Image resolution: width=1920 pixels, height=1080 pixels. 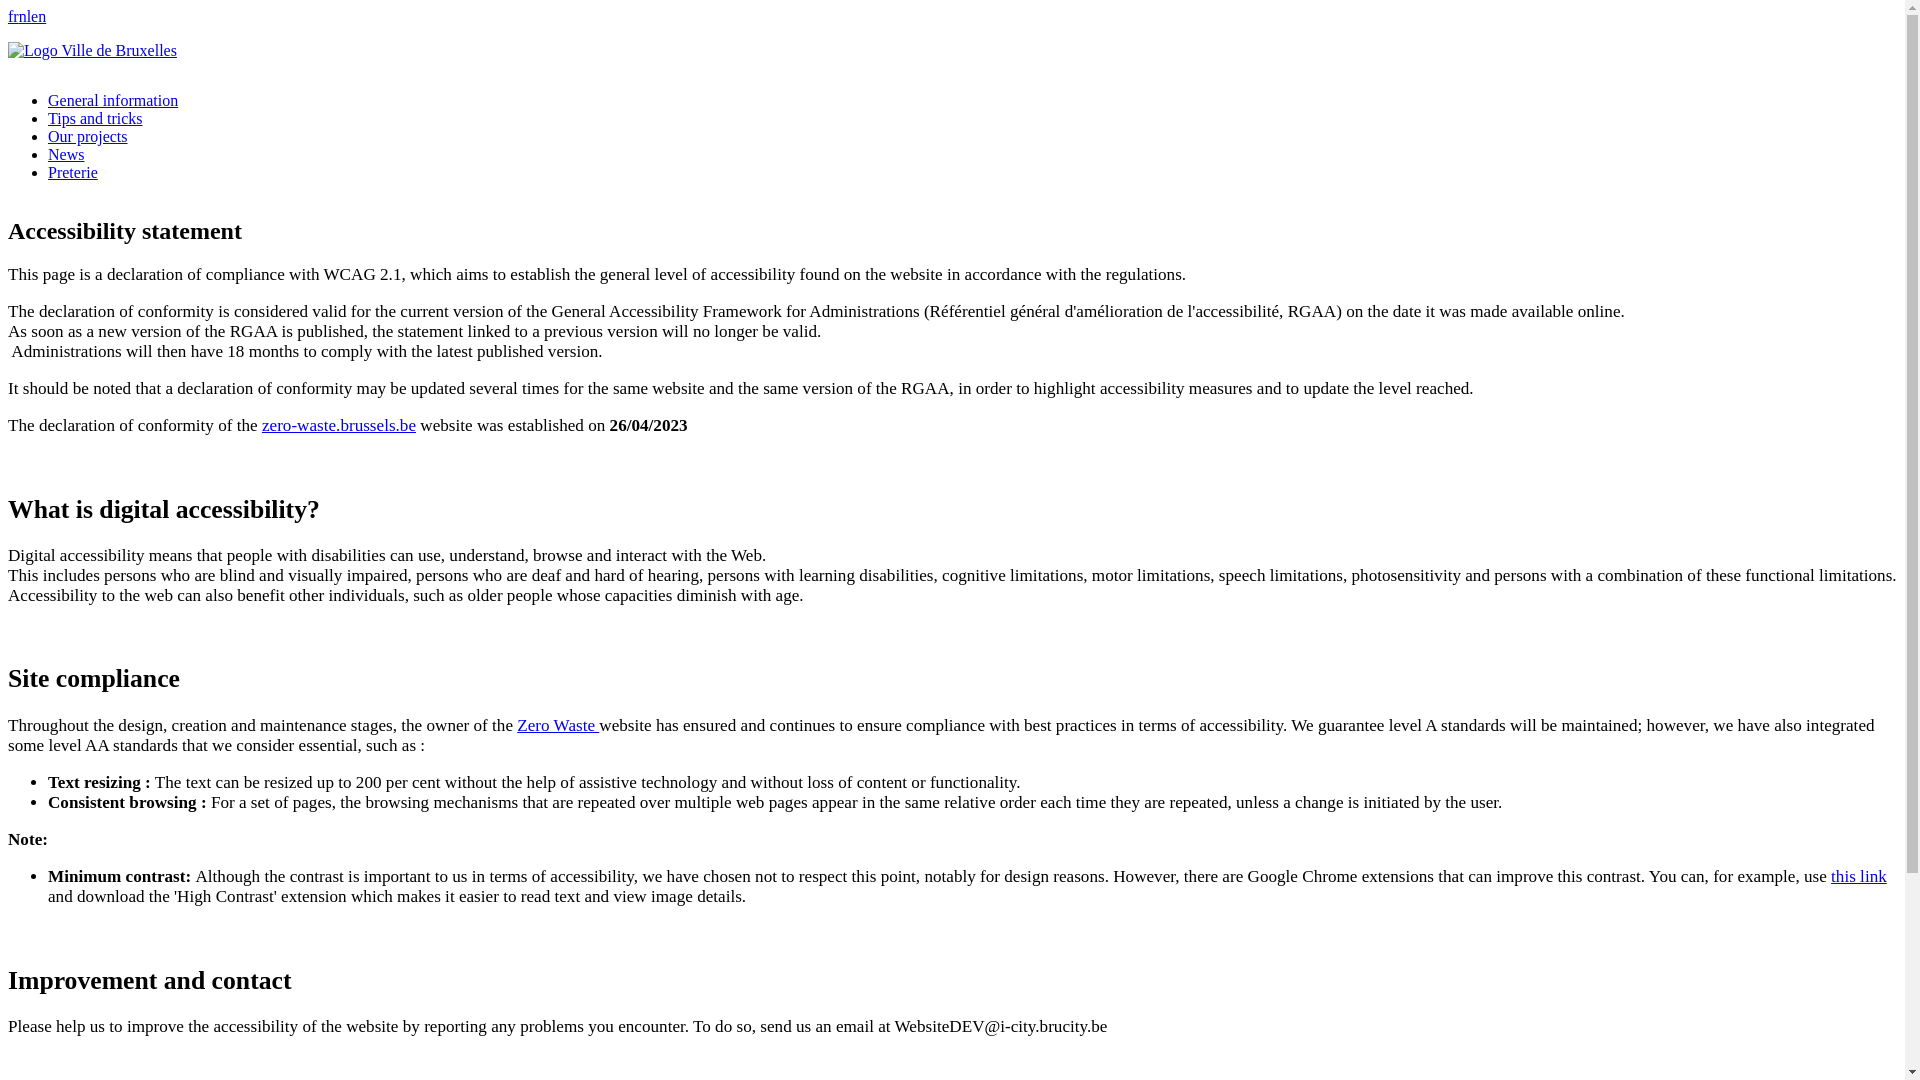 I want to click on fr, so click(x=14, y=16).